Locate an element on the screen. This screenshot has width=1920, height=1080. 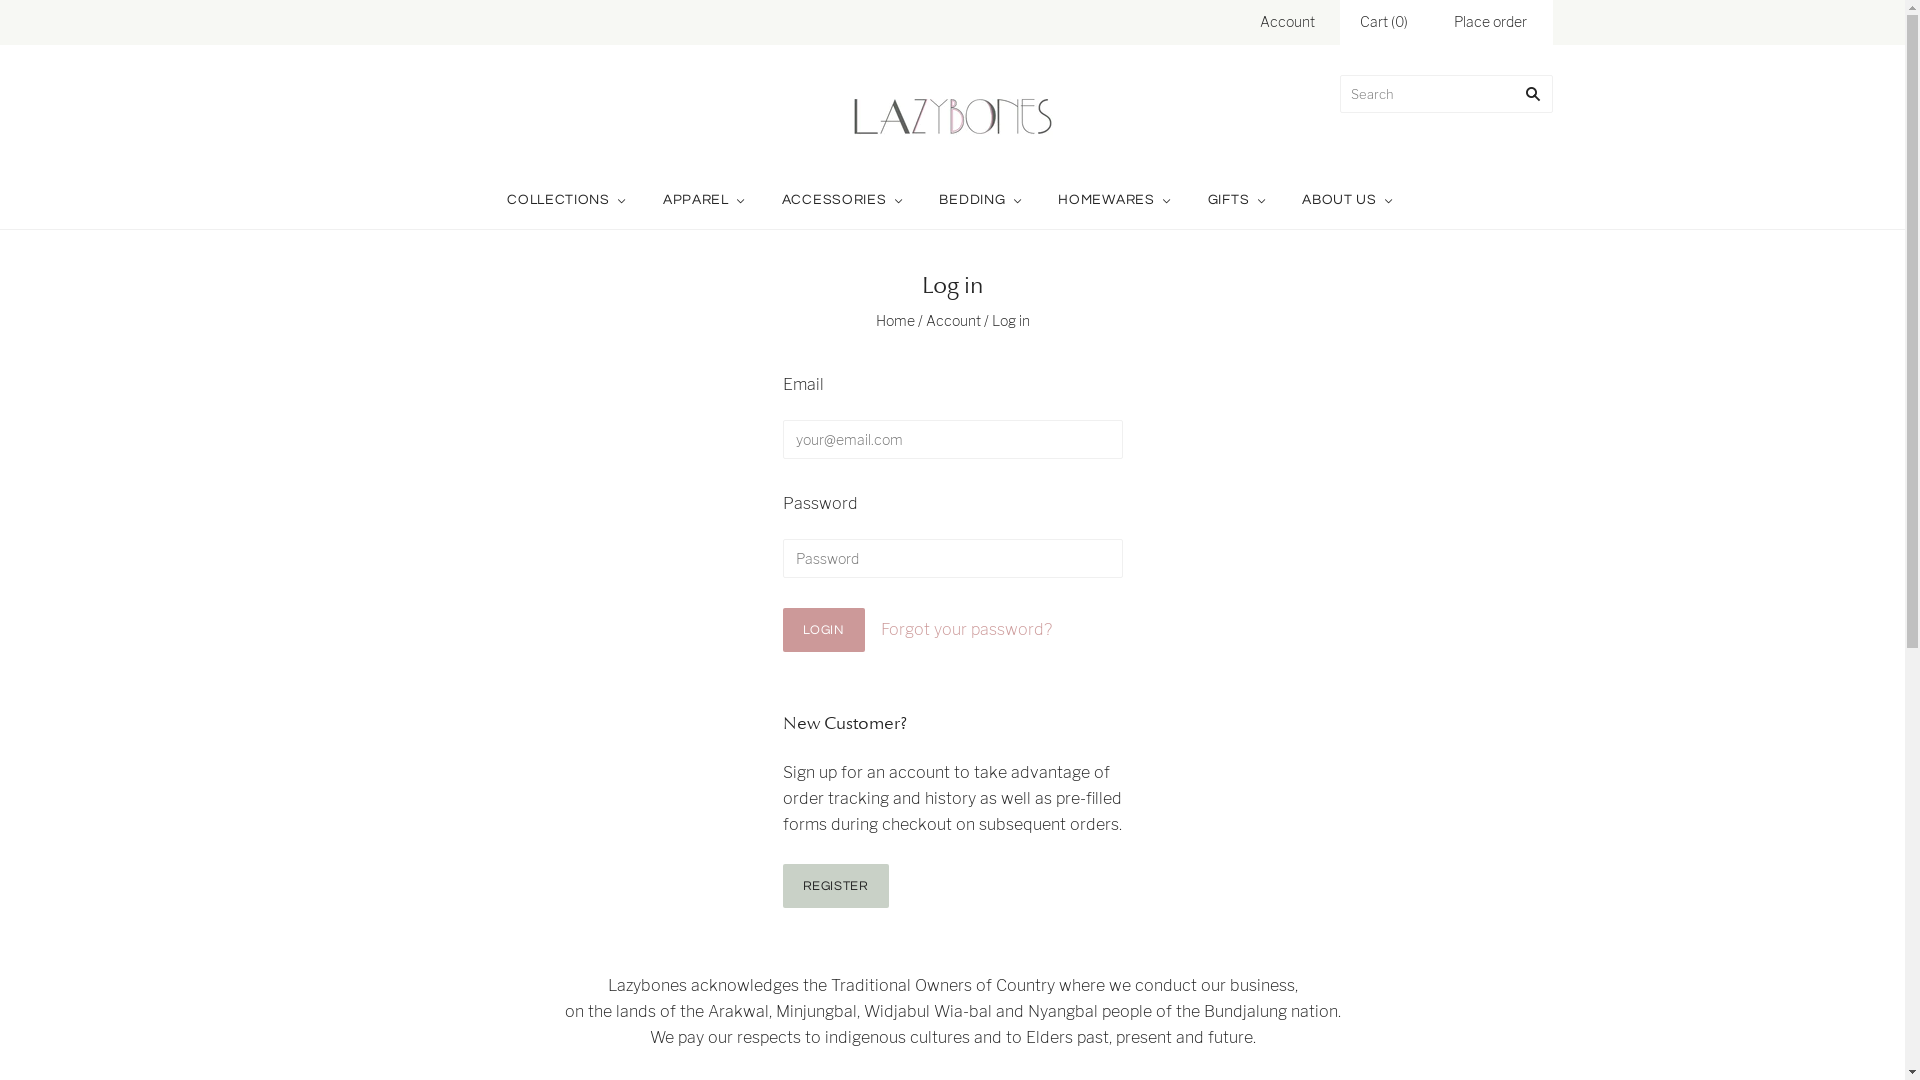
Cart (0) is located at coordinates (1384, 22).